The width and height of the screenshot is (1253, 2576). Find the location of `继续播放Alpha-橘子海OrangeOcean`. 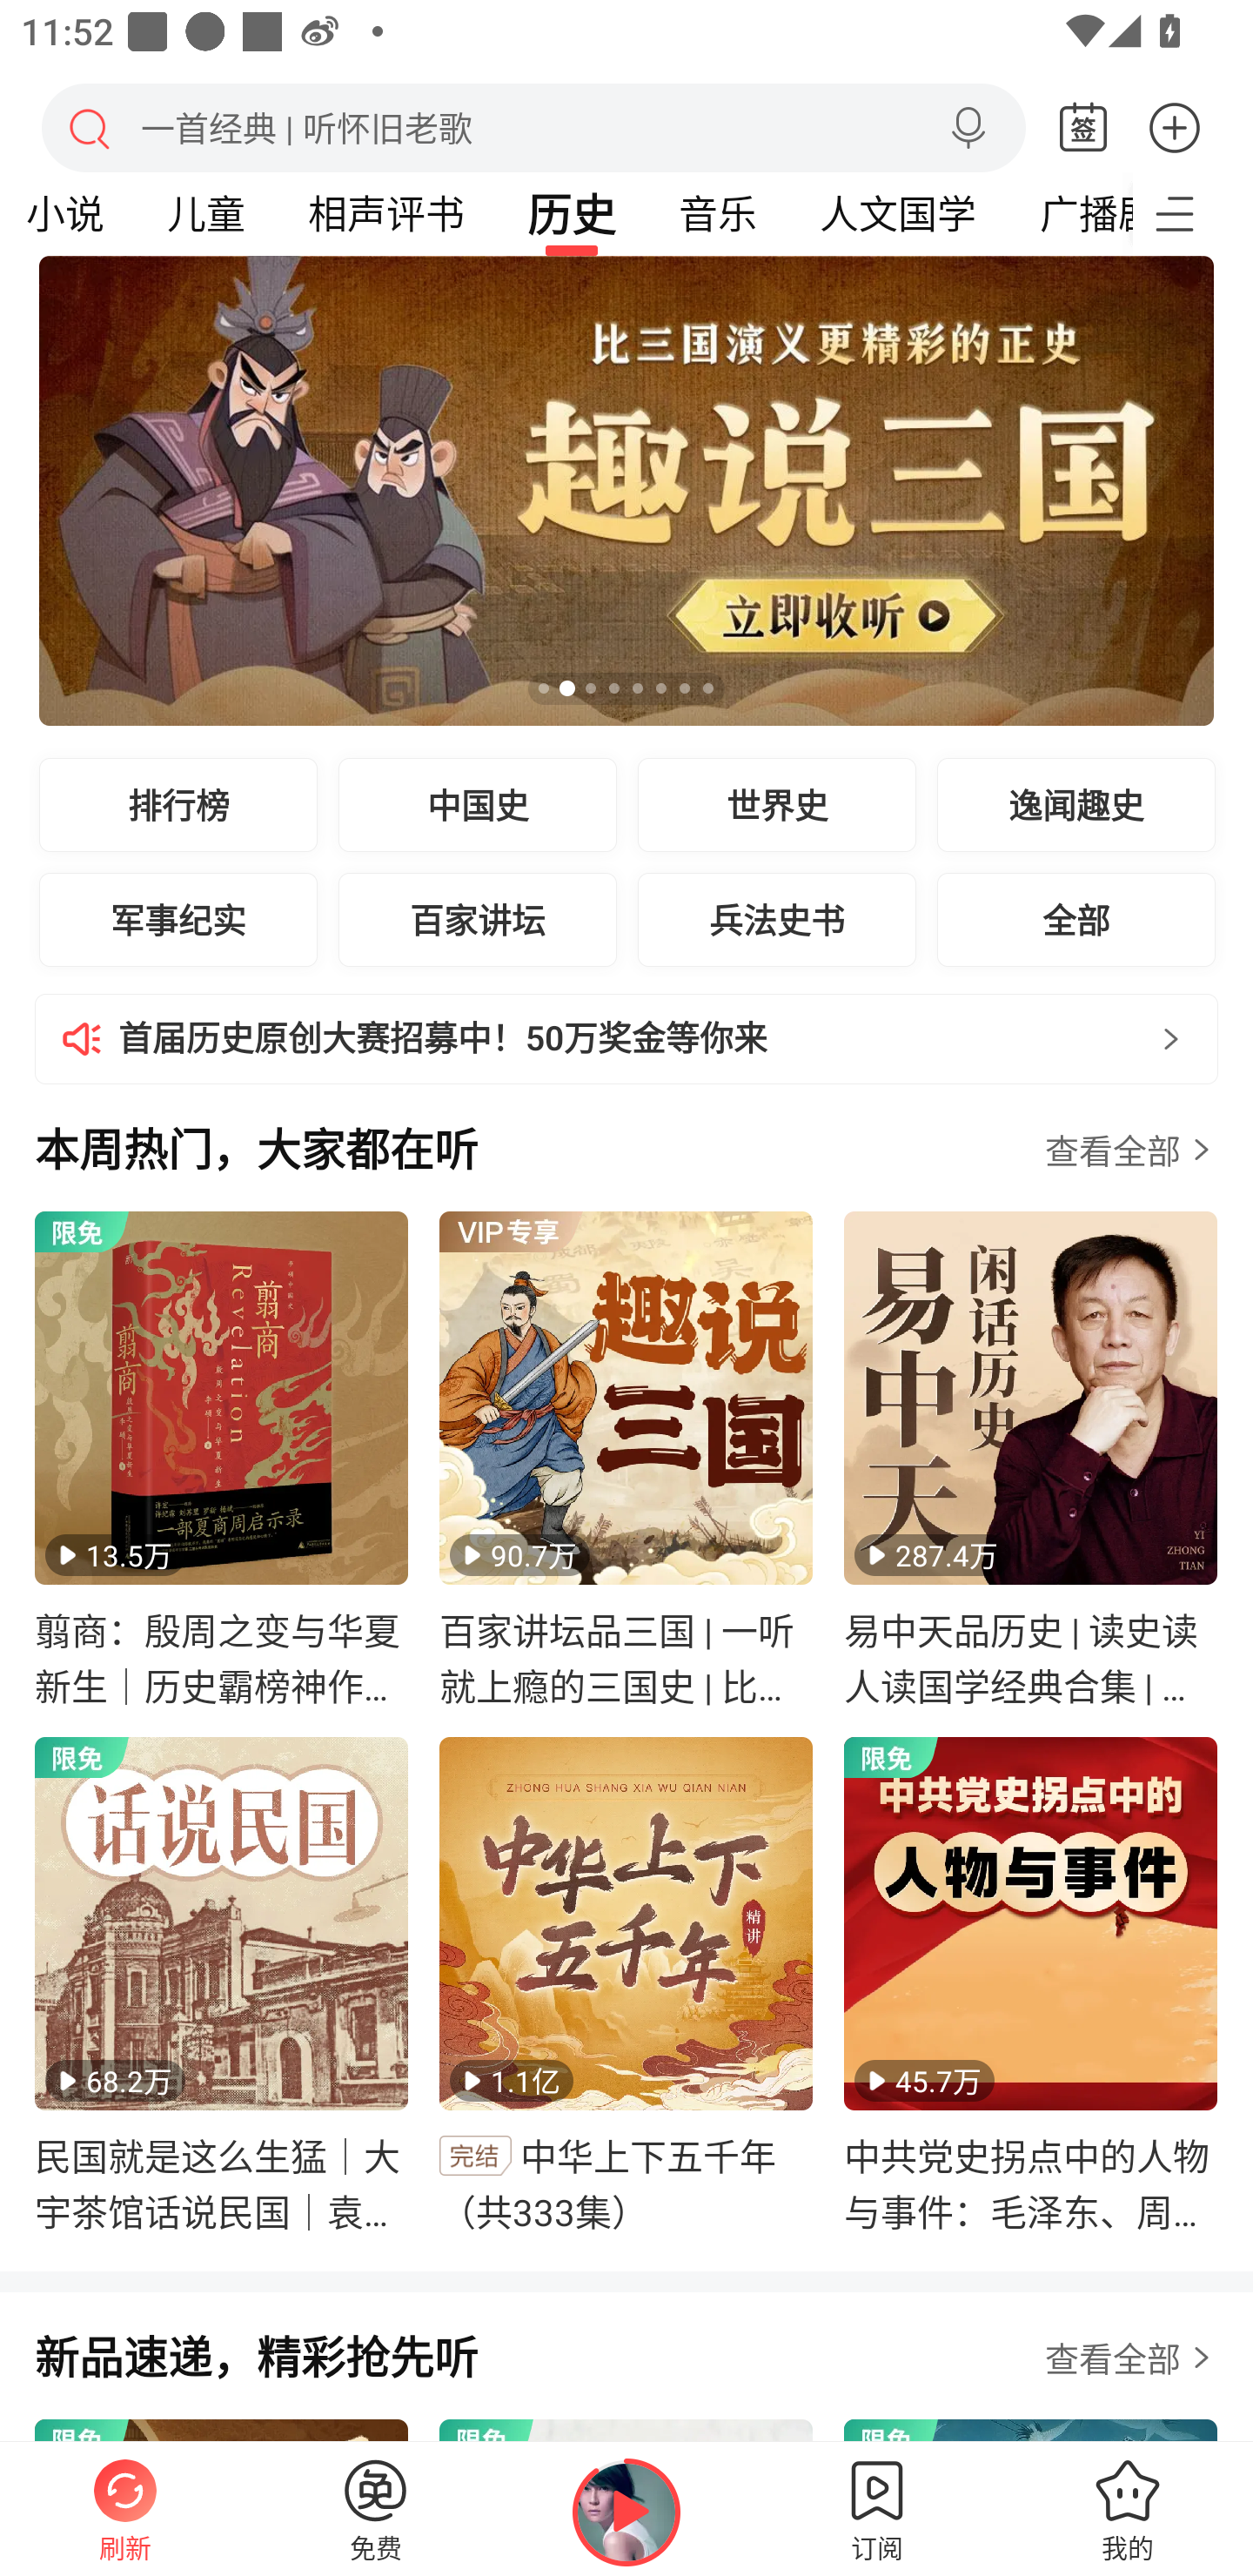

继续播放Alpha-橘子海OrangeOcean is located at coordinates (626, 2512).